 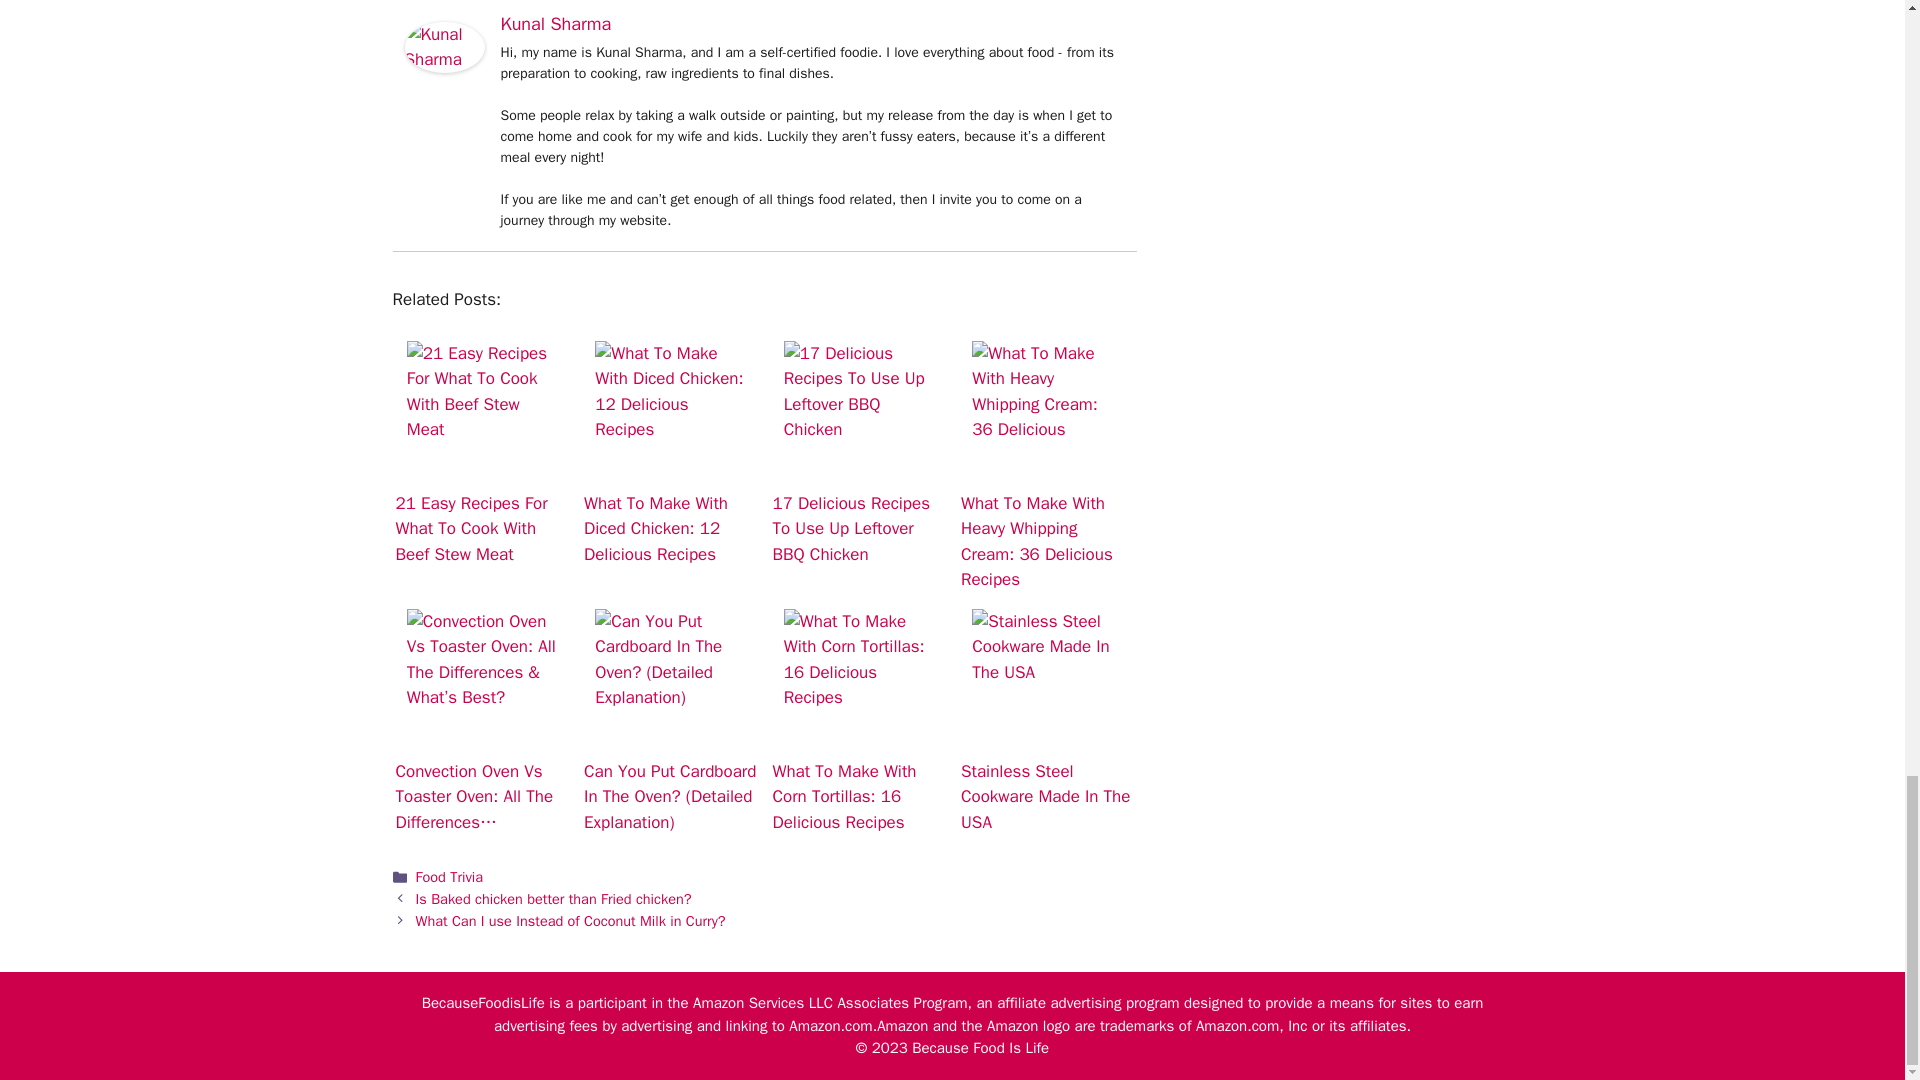 What do you see at coordinates (670, 390) in the screenshot?
I see `What To Make With Diced Chicken: 12 Delicious Recipes` at bounding box center [670, 390].